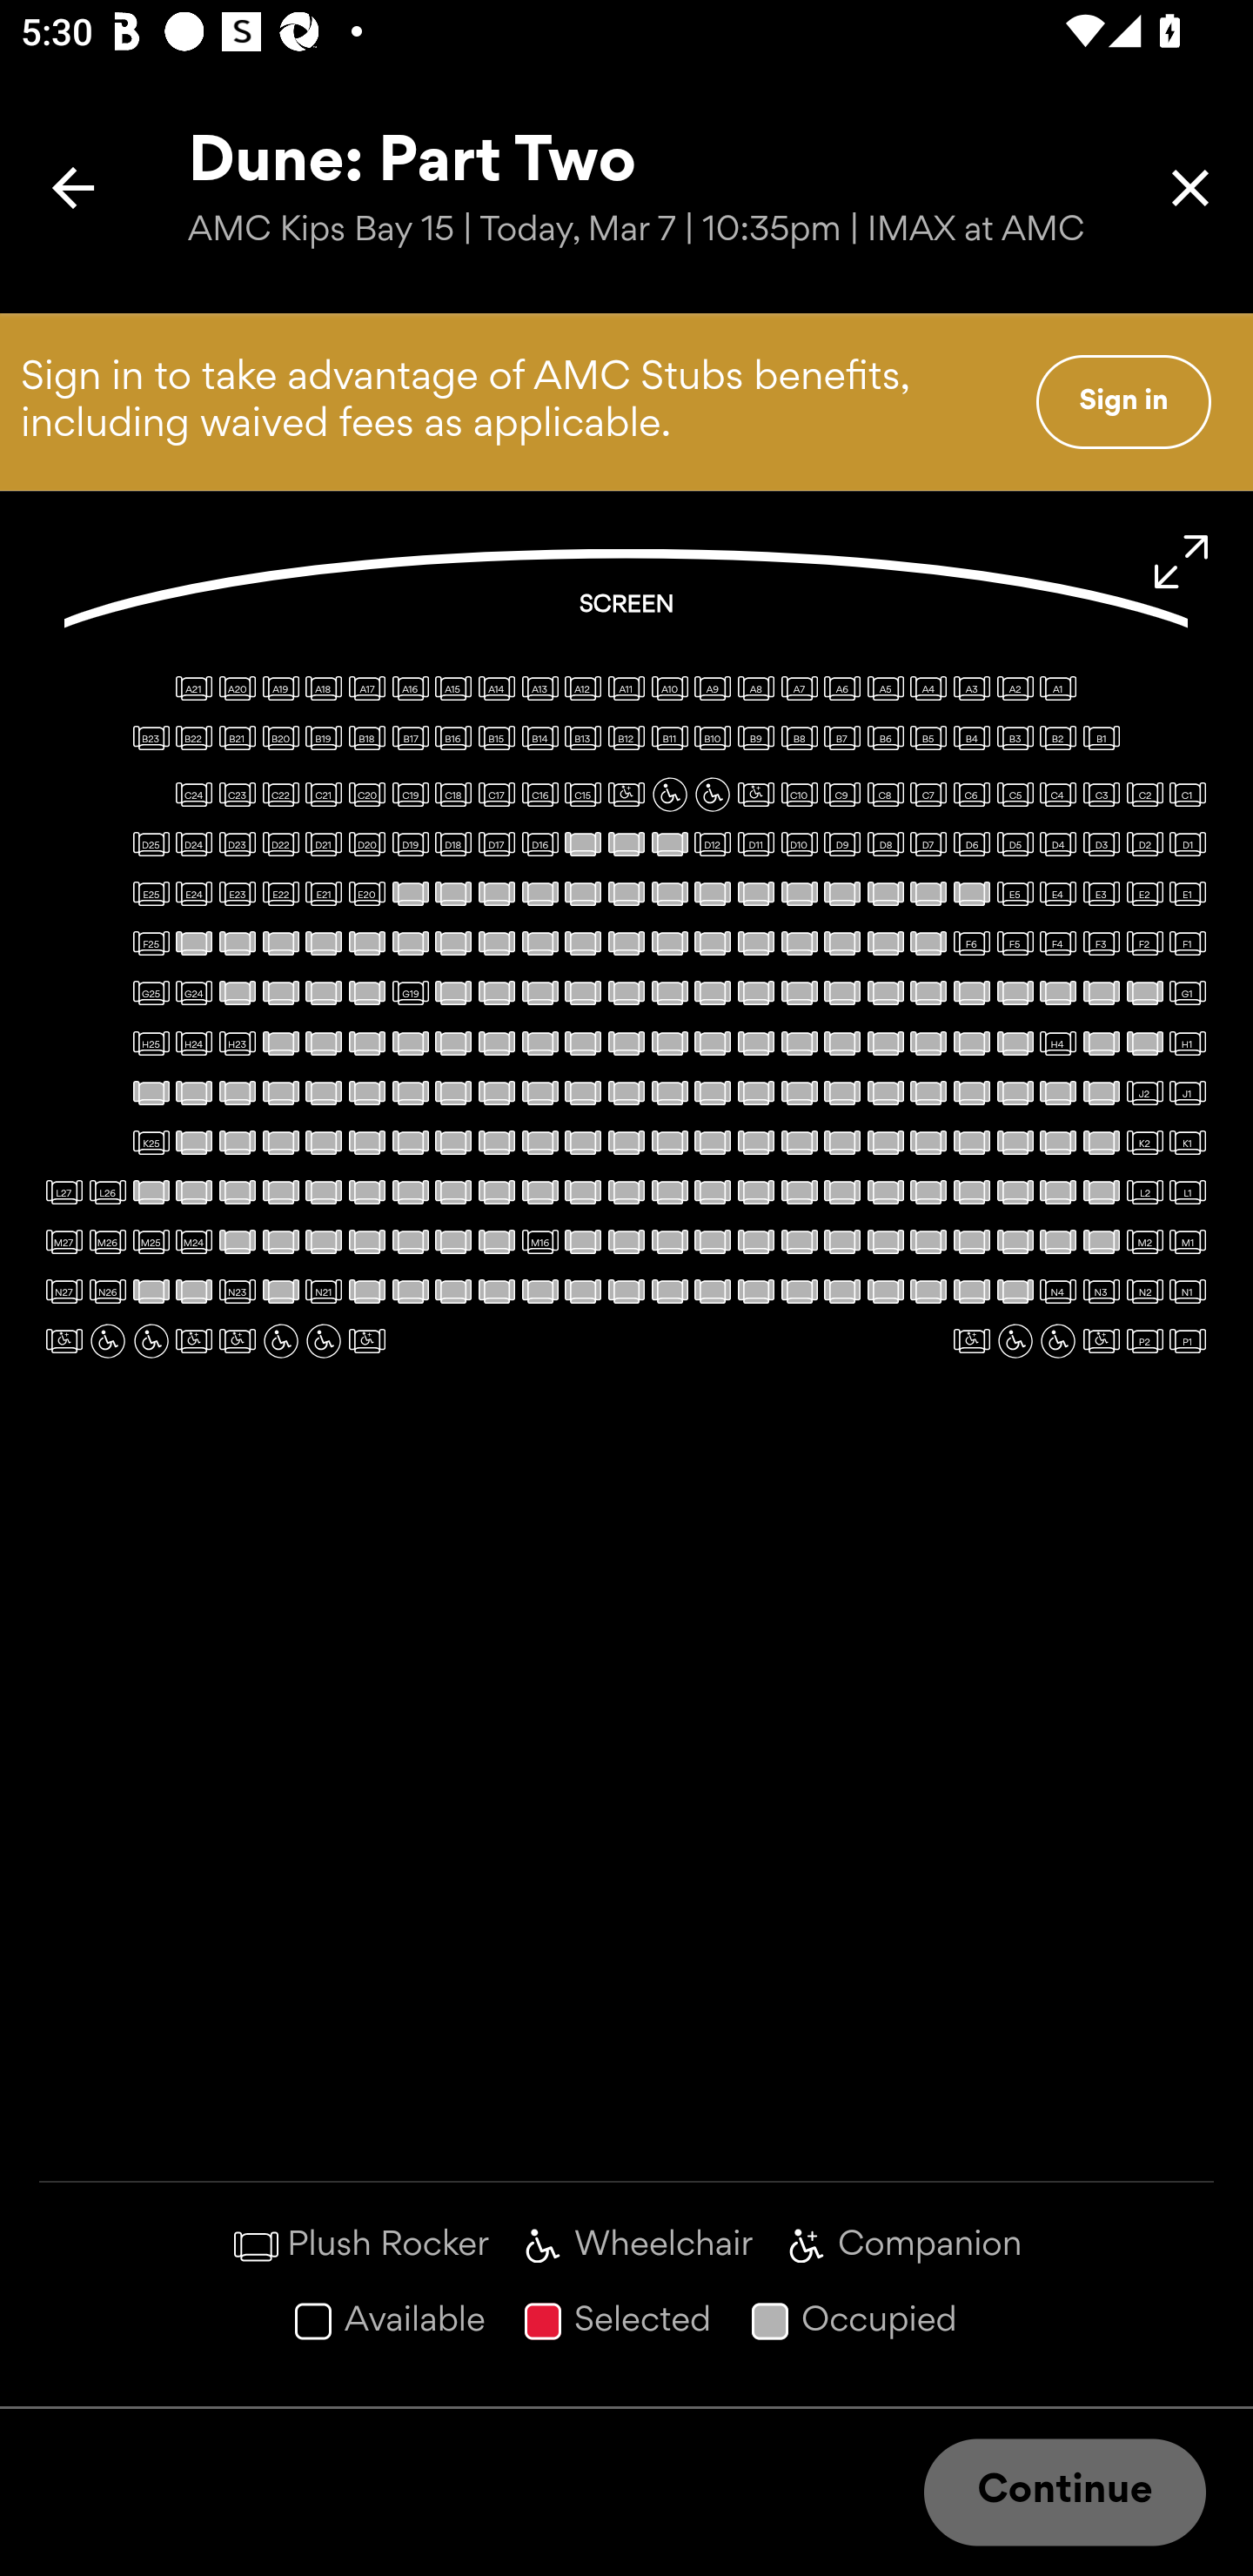 This screenshot has width=1253, height=2576. What do you see at coordinates (928, 688) in the screenshot?
I see `A4, Regular seat, available` at bounding box center [928, 688].